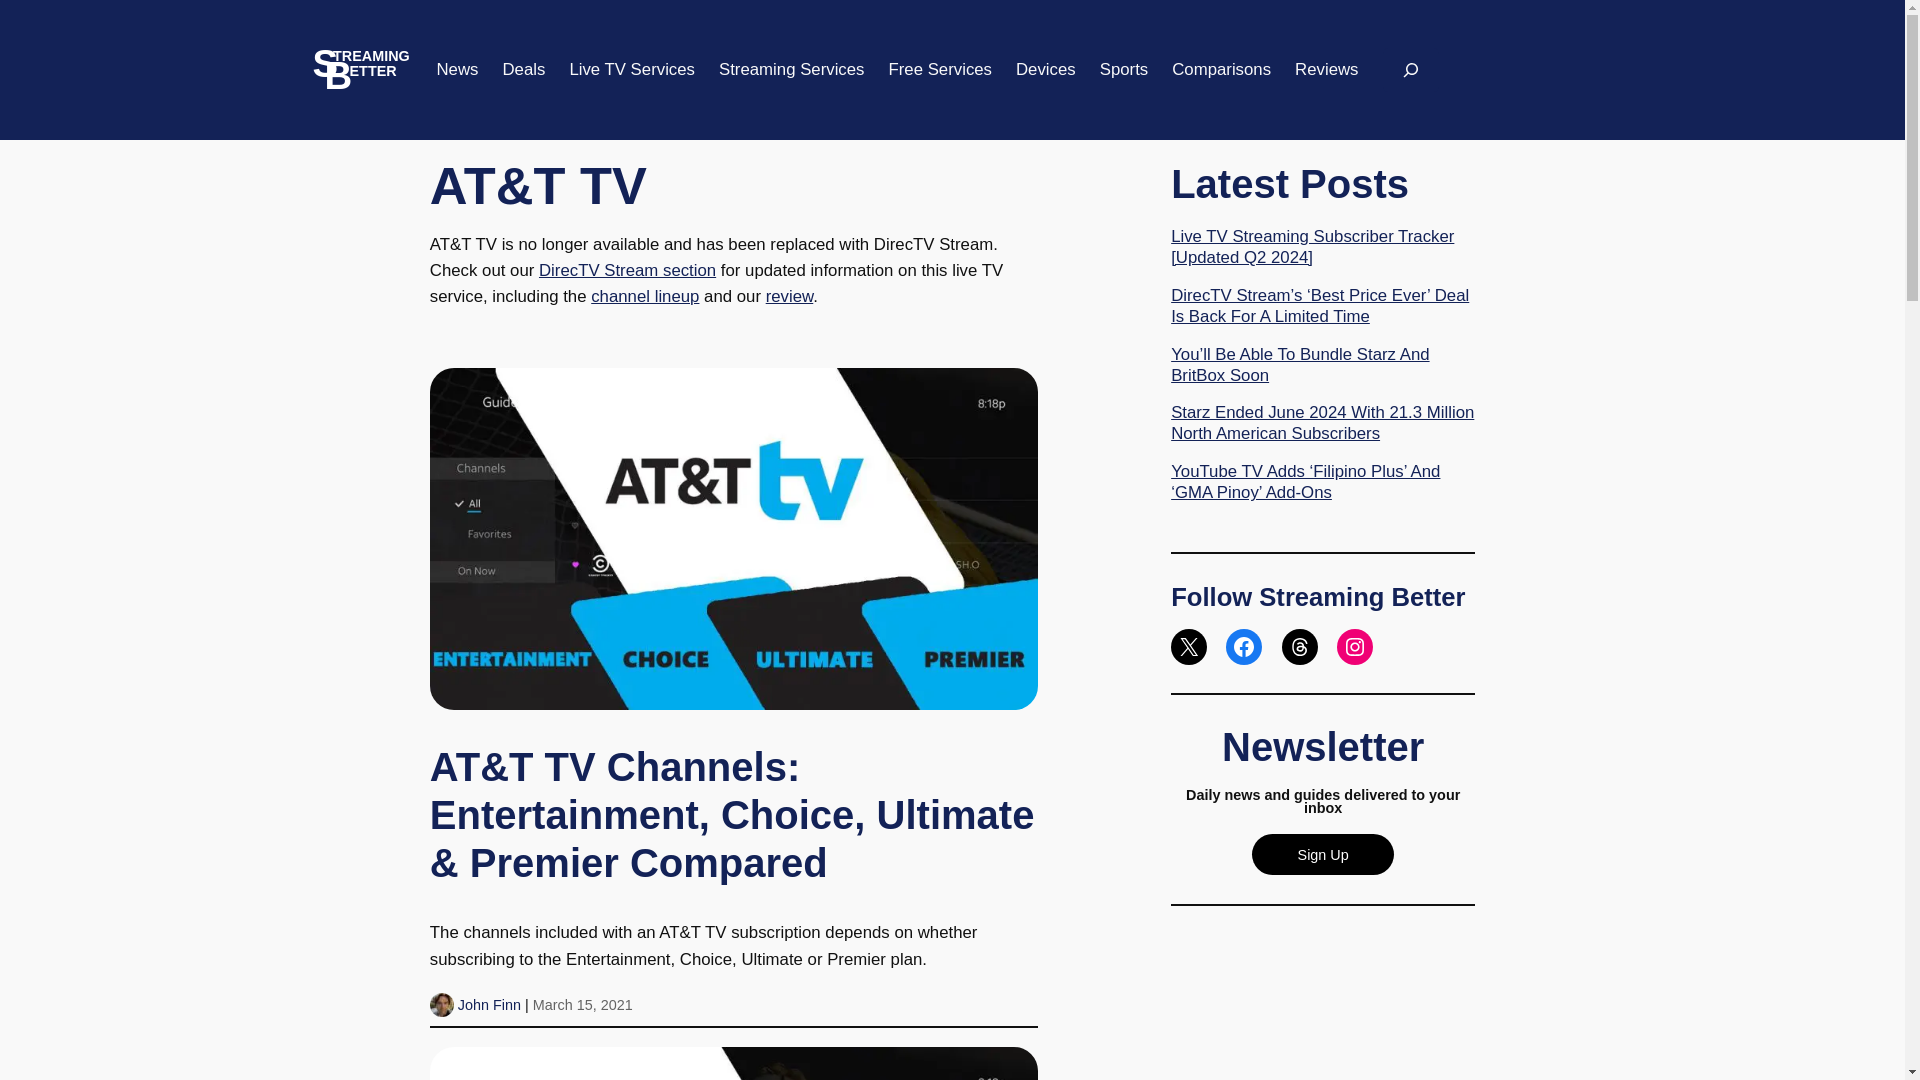 Image resolution: width=1920 pixels, height=1080 pixels. I want to click on Devices, so click(1045, 70).